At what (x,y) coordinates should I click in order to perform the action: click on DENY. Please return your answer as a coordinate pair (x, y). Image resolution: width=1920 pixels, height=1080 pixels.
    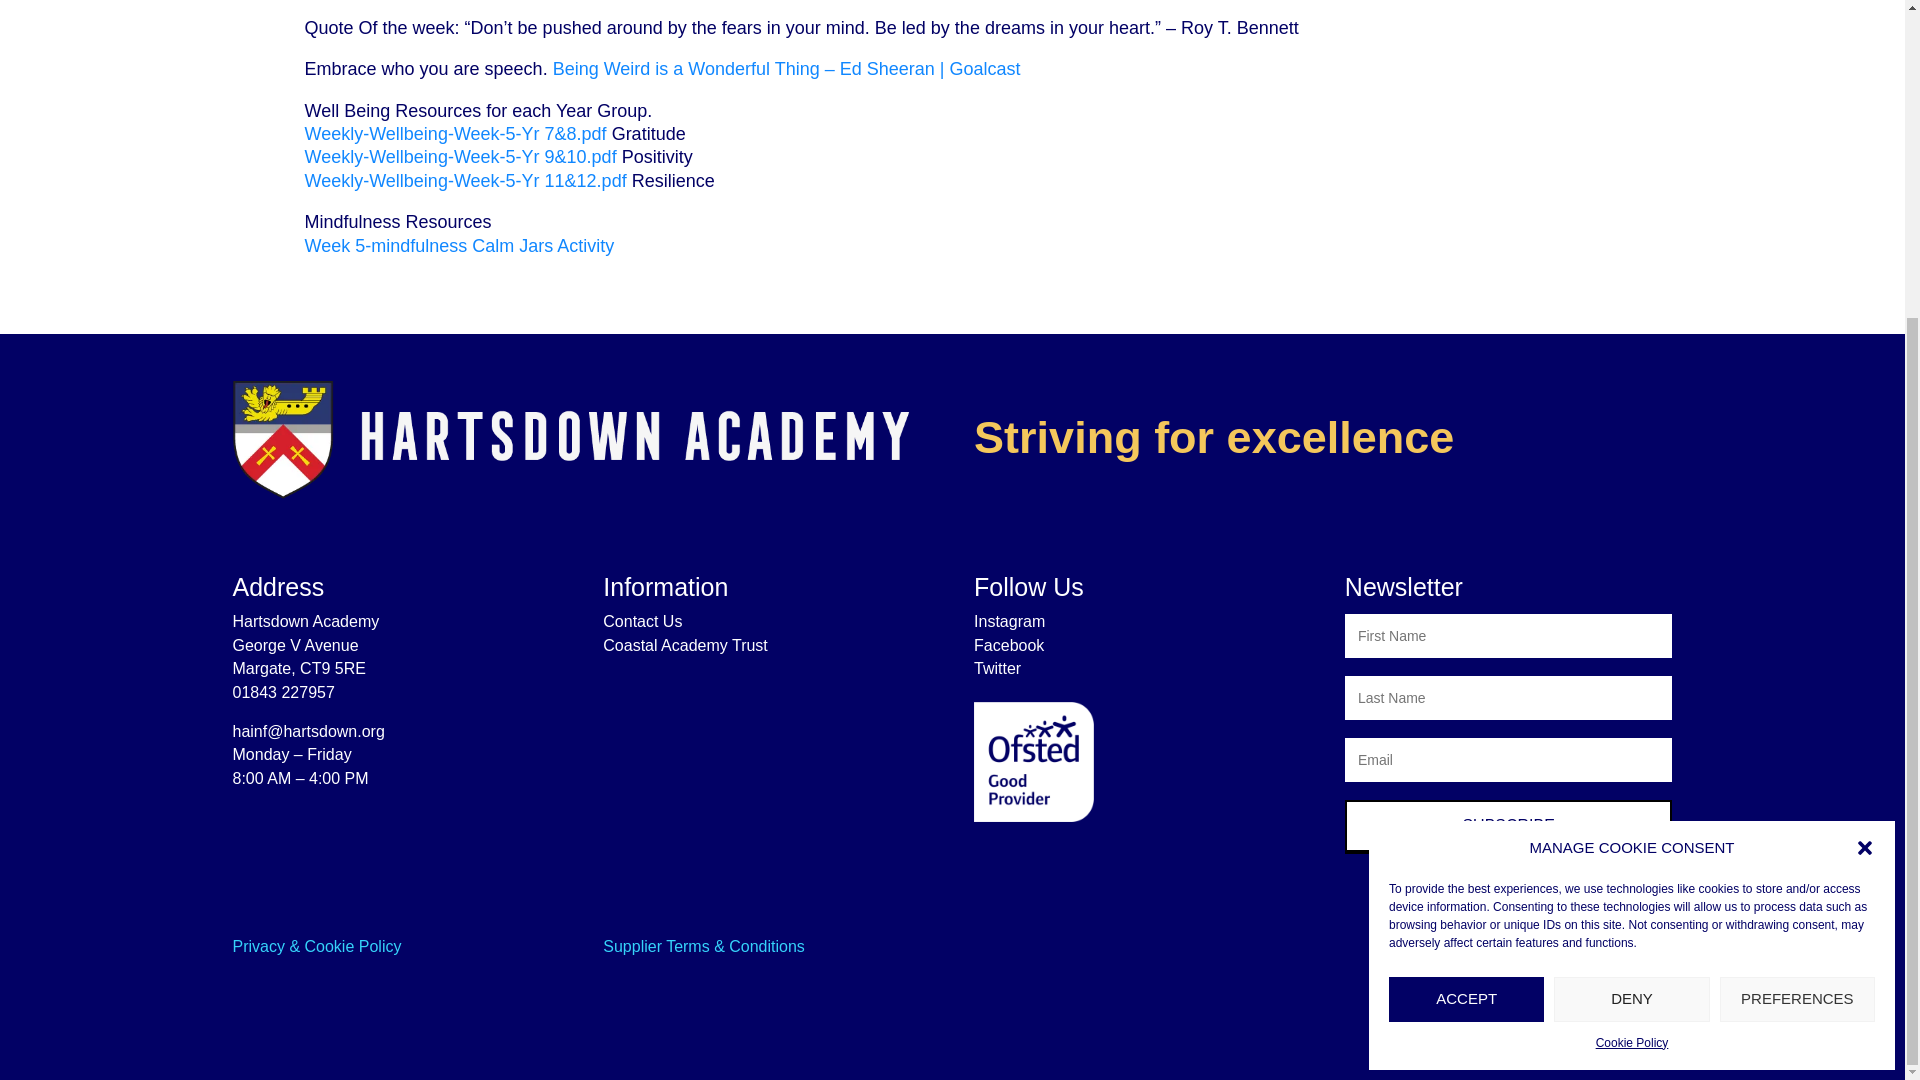
    Looking at the image, I should click on (1630, 560).